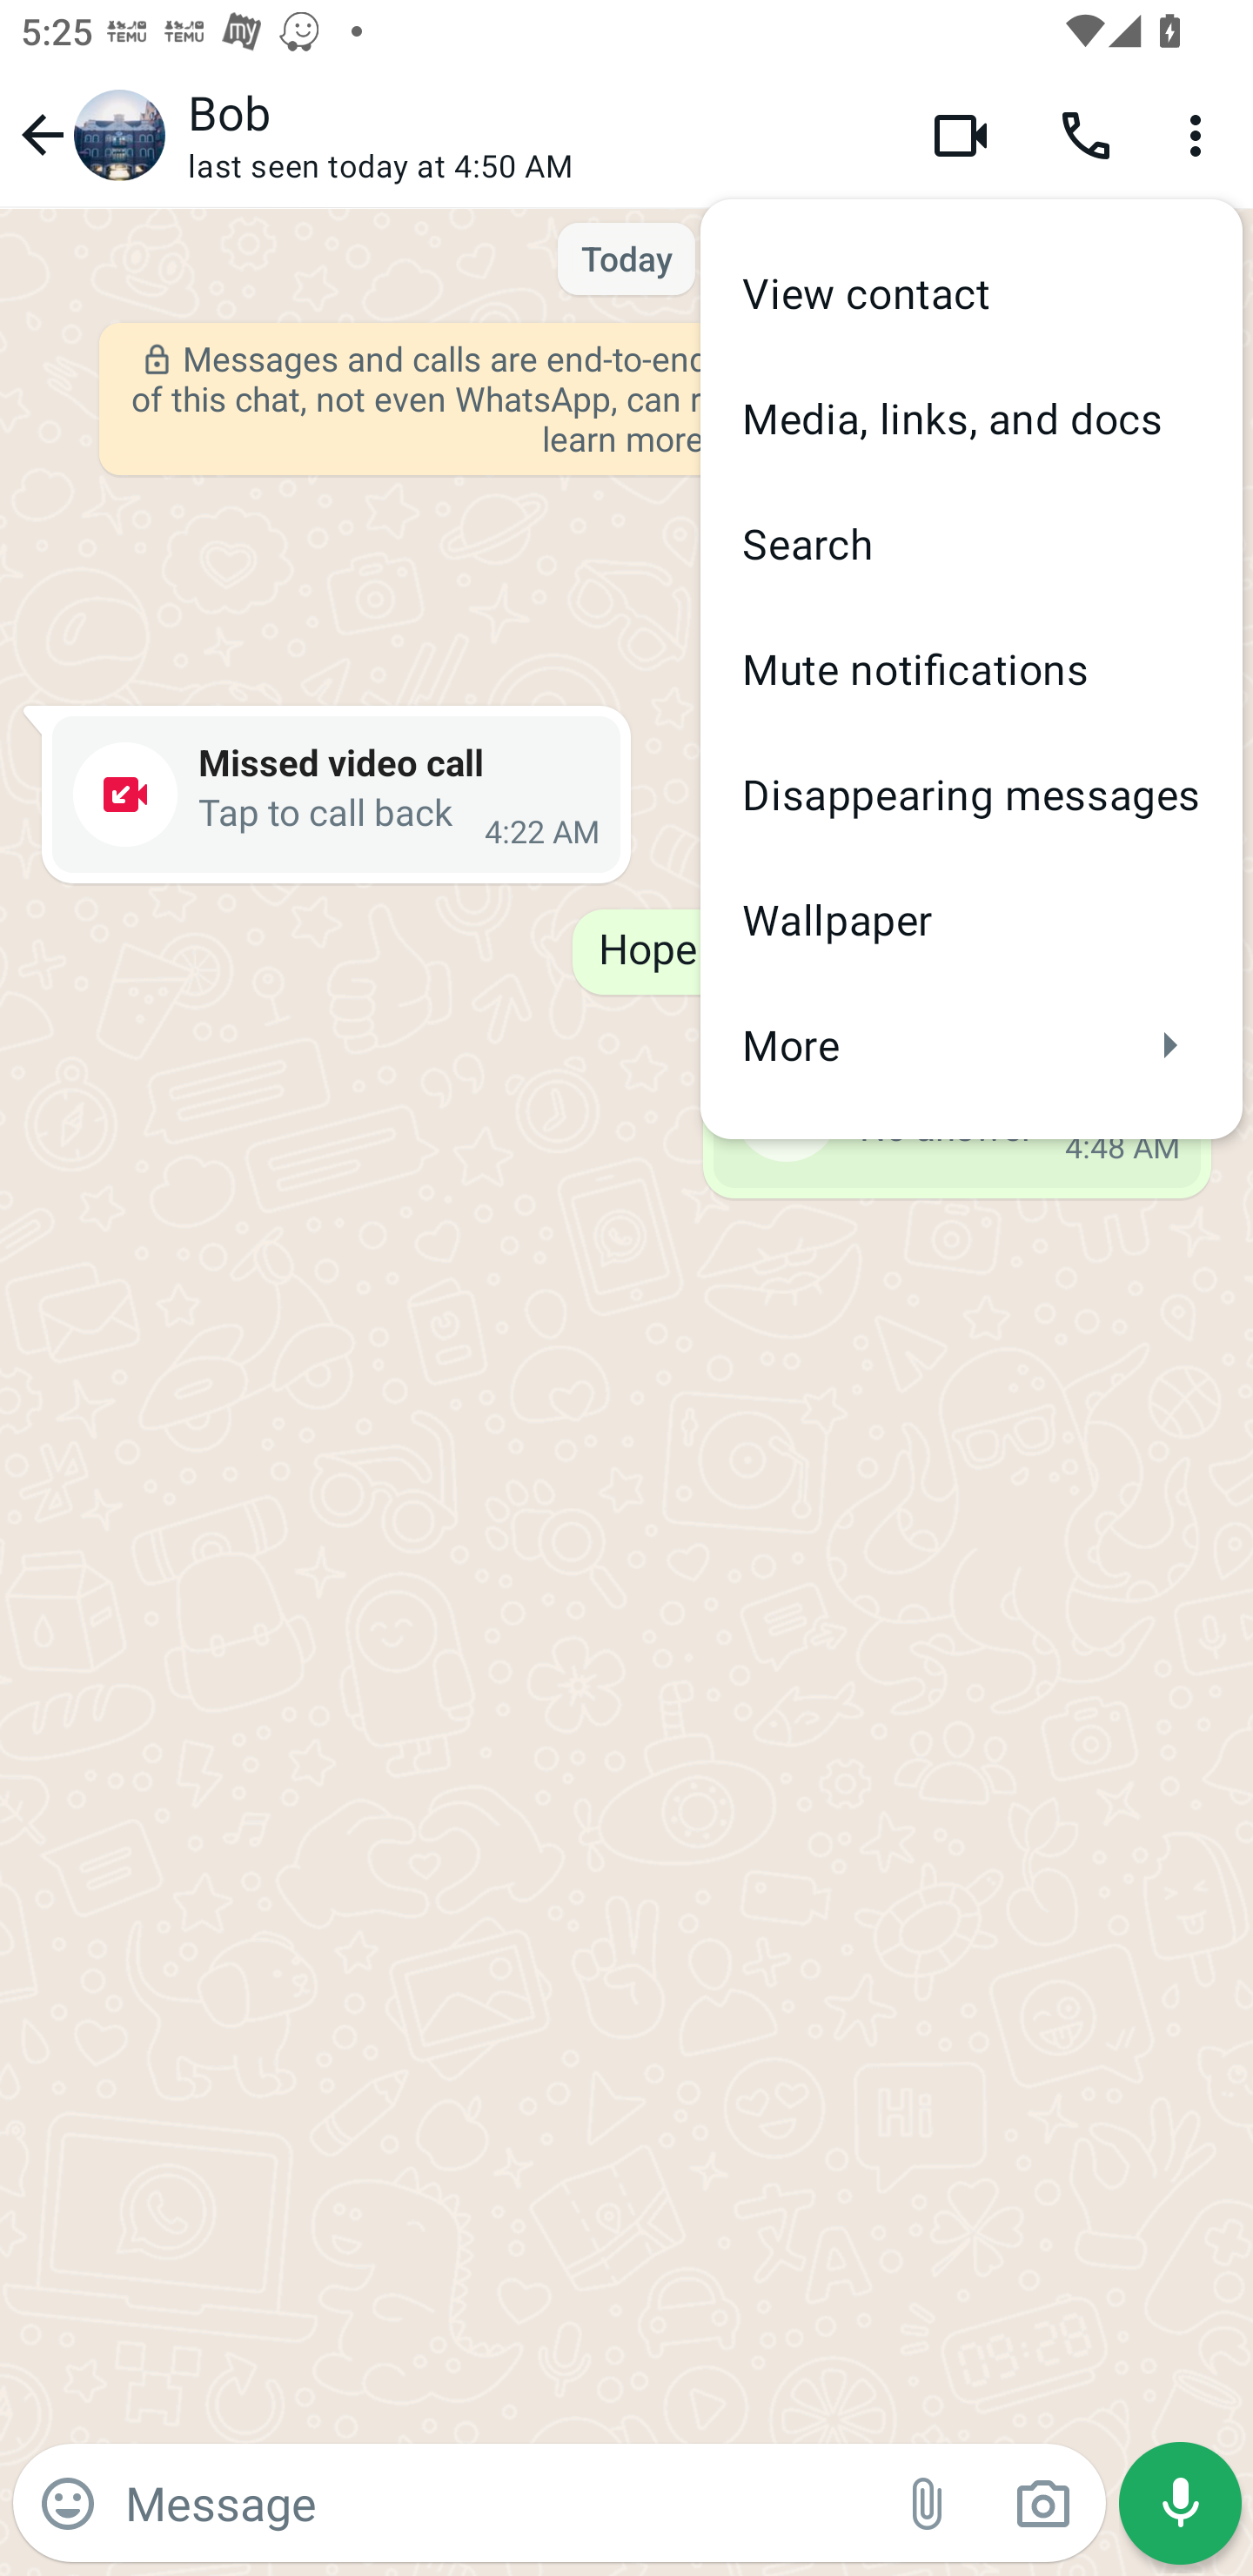 Image resolution: width=1253 pixels, height=2576 pixels. What do you see at coordinates (971, 1044) in the screenshot?
I see `More` at bounding box center [971, 1044].